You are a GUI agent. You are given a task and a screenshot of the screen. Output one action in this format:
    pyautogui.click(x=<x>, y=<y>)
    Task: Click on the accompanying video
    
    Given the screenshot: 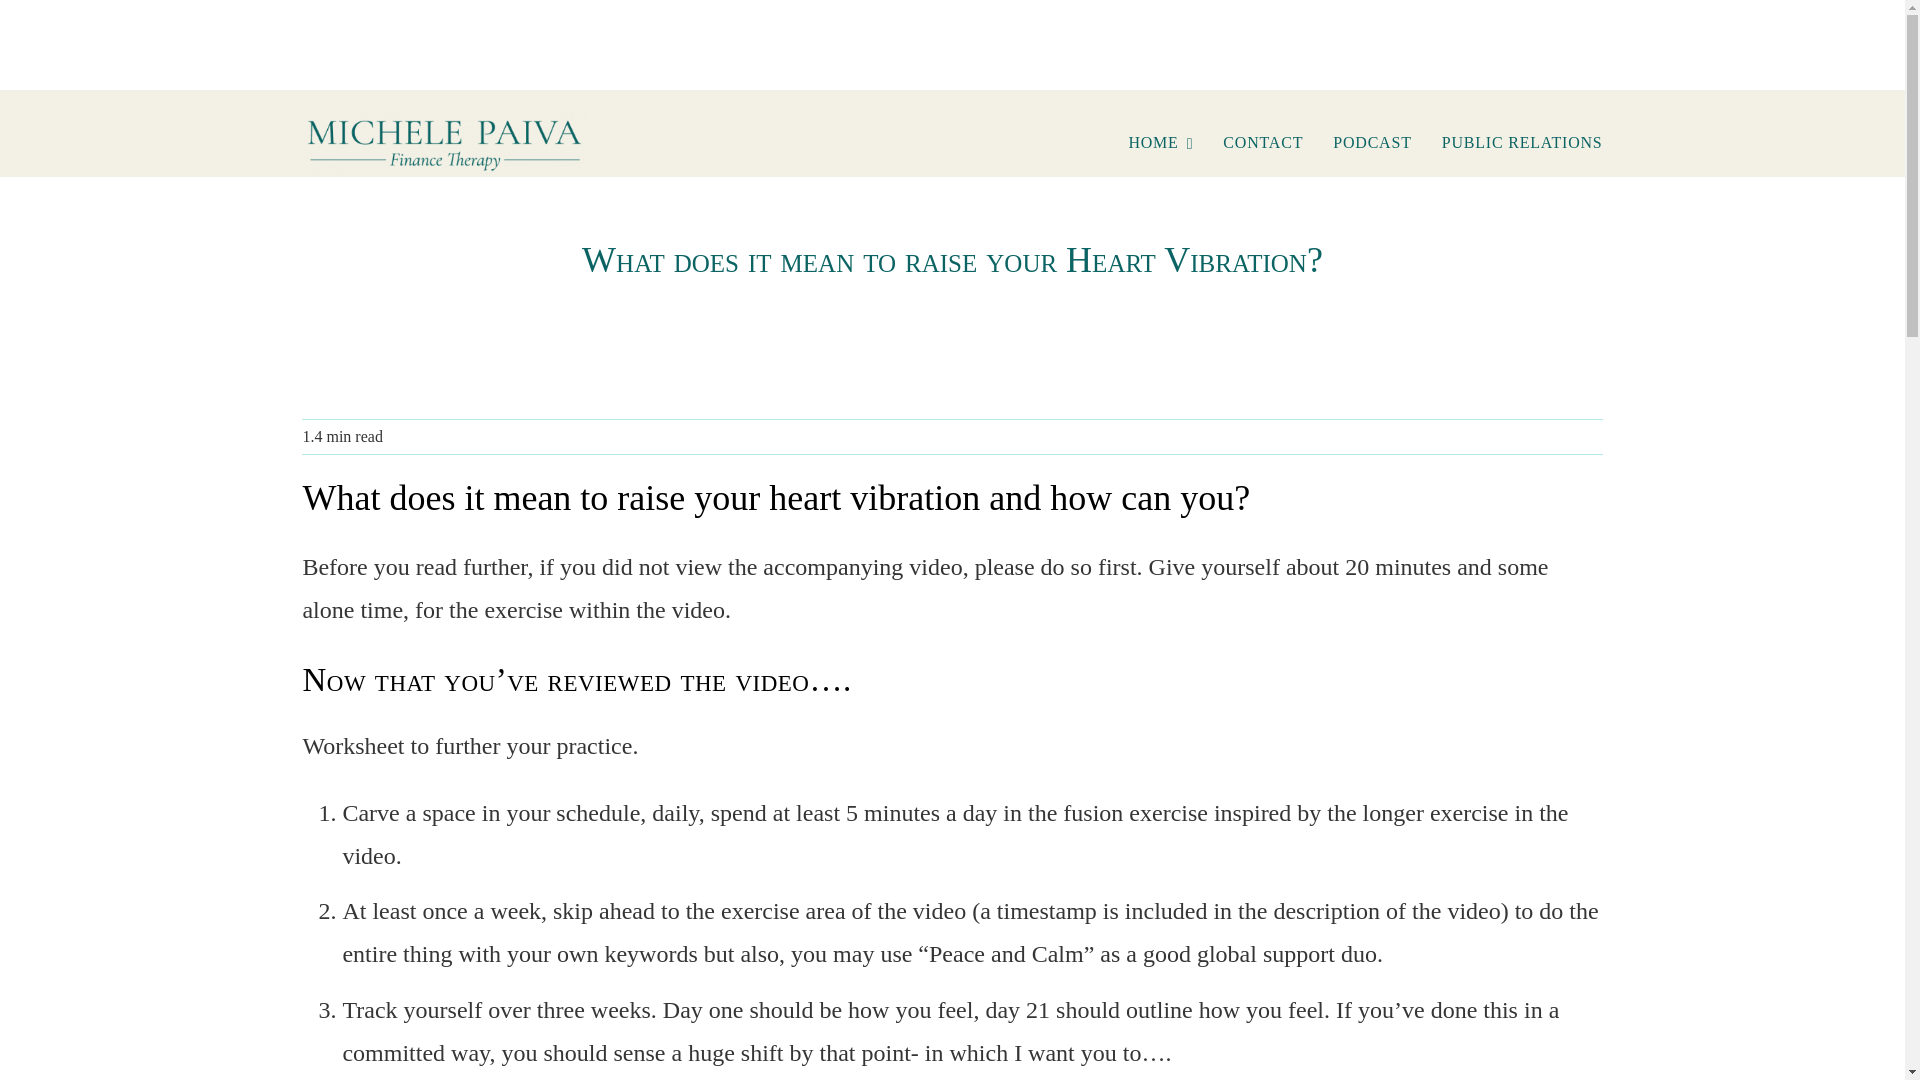 What is the action you would take?
    pyautogui.click(x=862, y=566)
    